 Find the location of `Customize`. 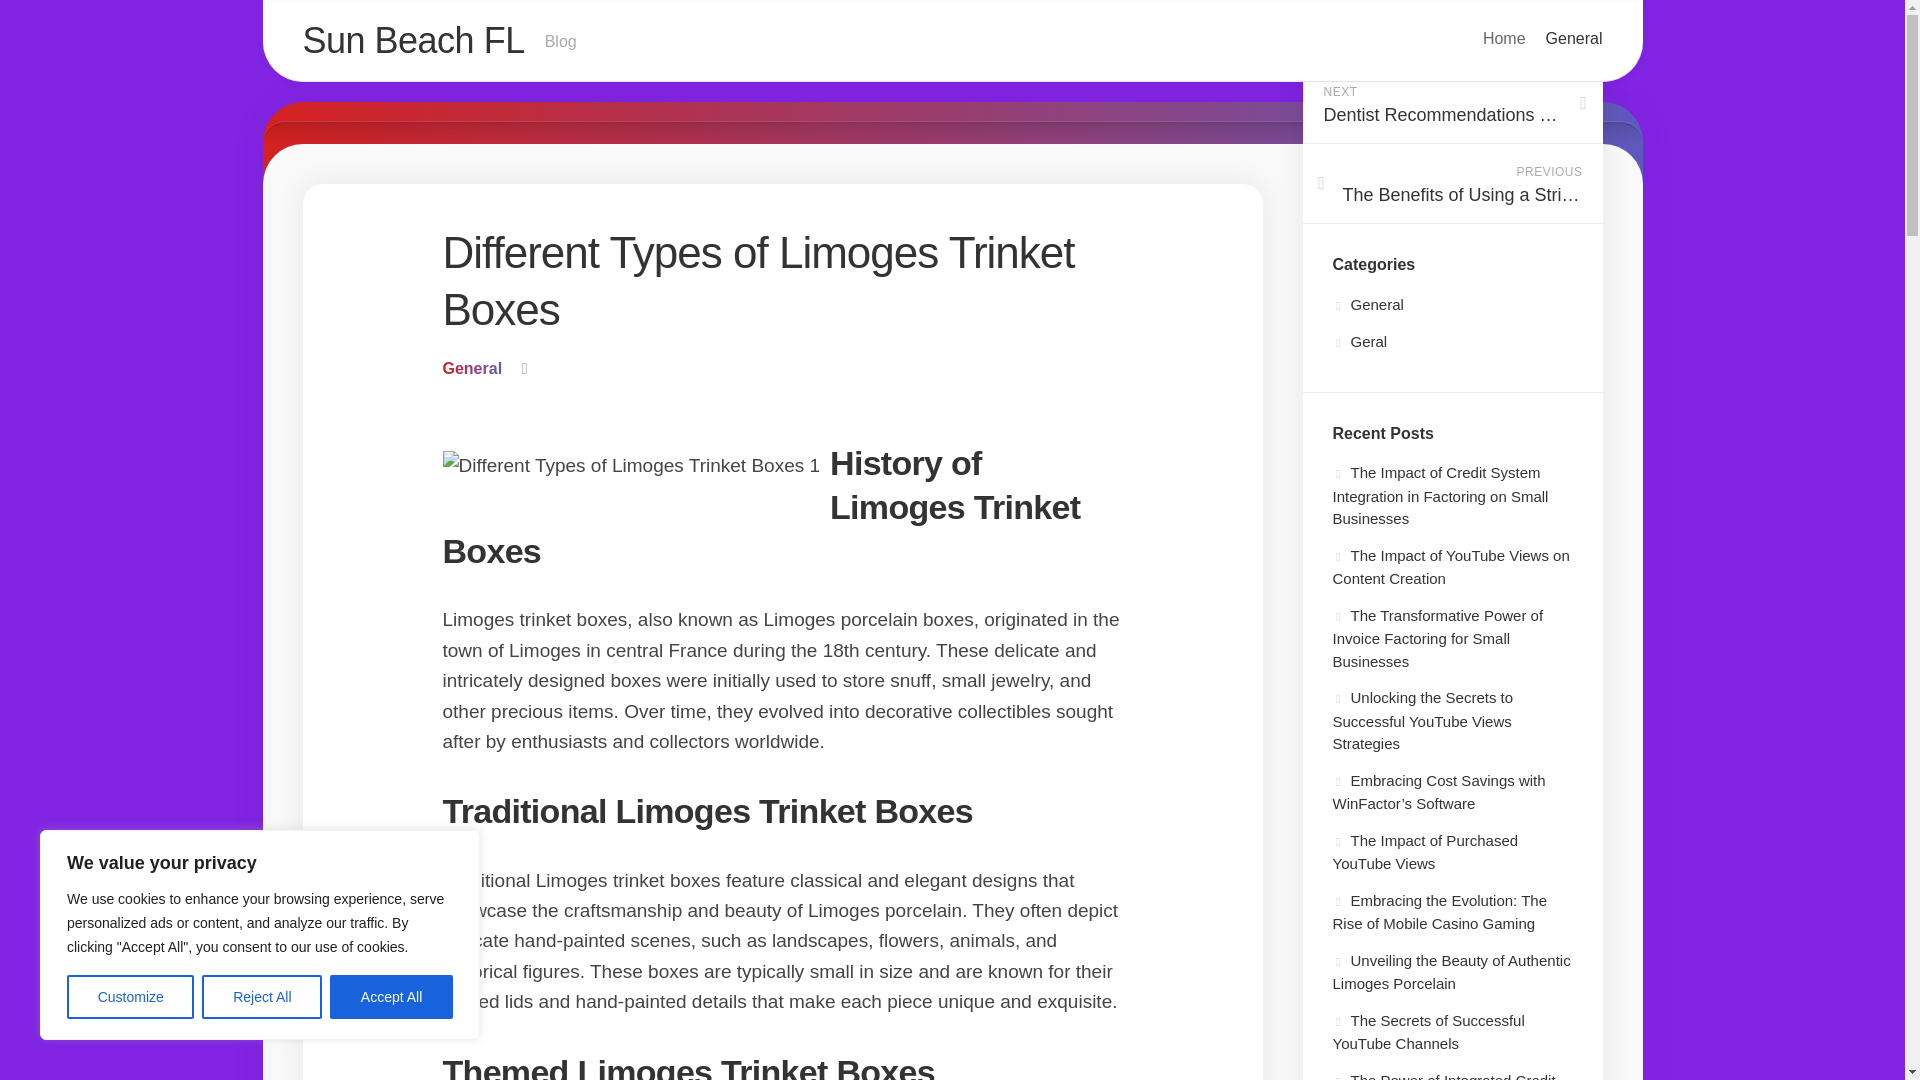

Customize is located at coordinates (951, 42).